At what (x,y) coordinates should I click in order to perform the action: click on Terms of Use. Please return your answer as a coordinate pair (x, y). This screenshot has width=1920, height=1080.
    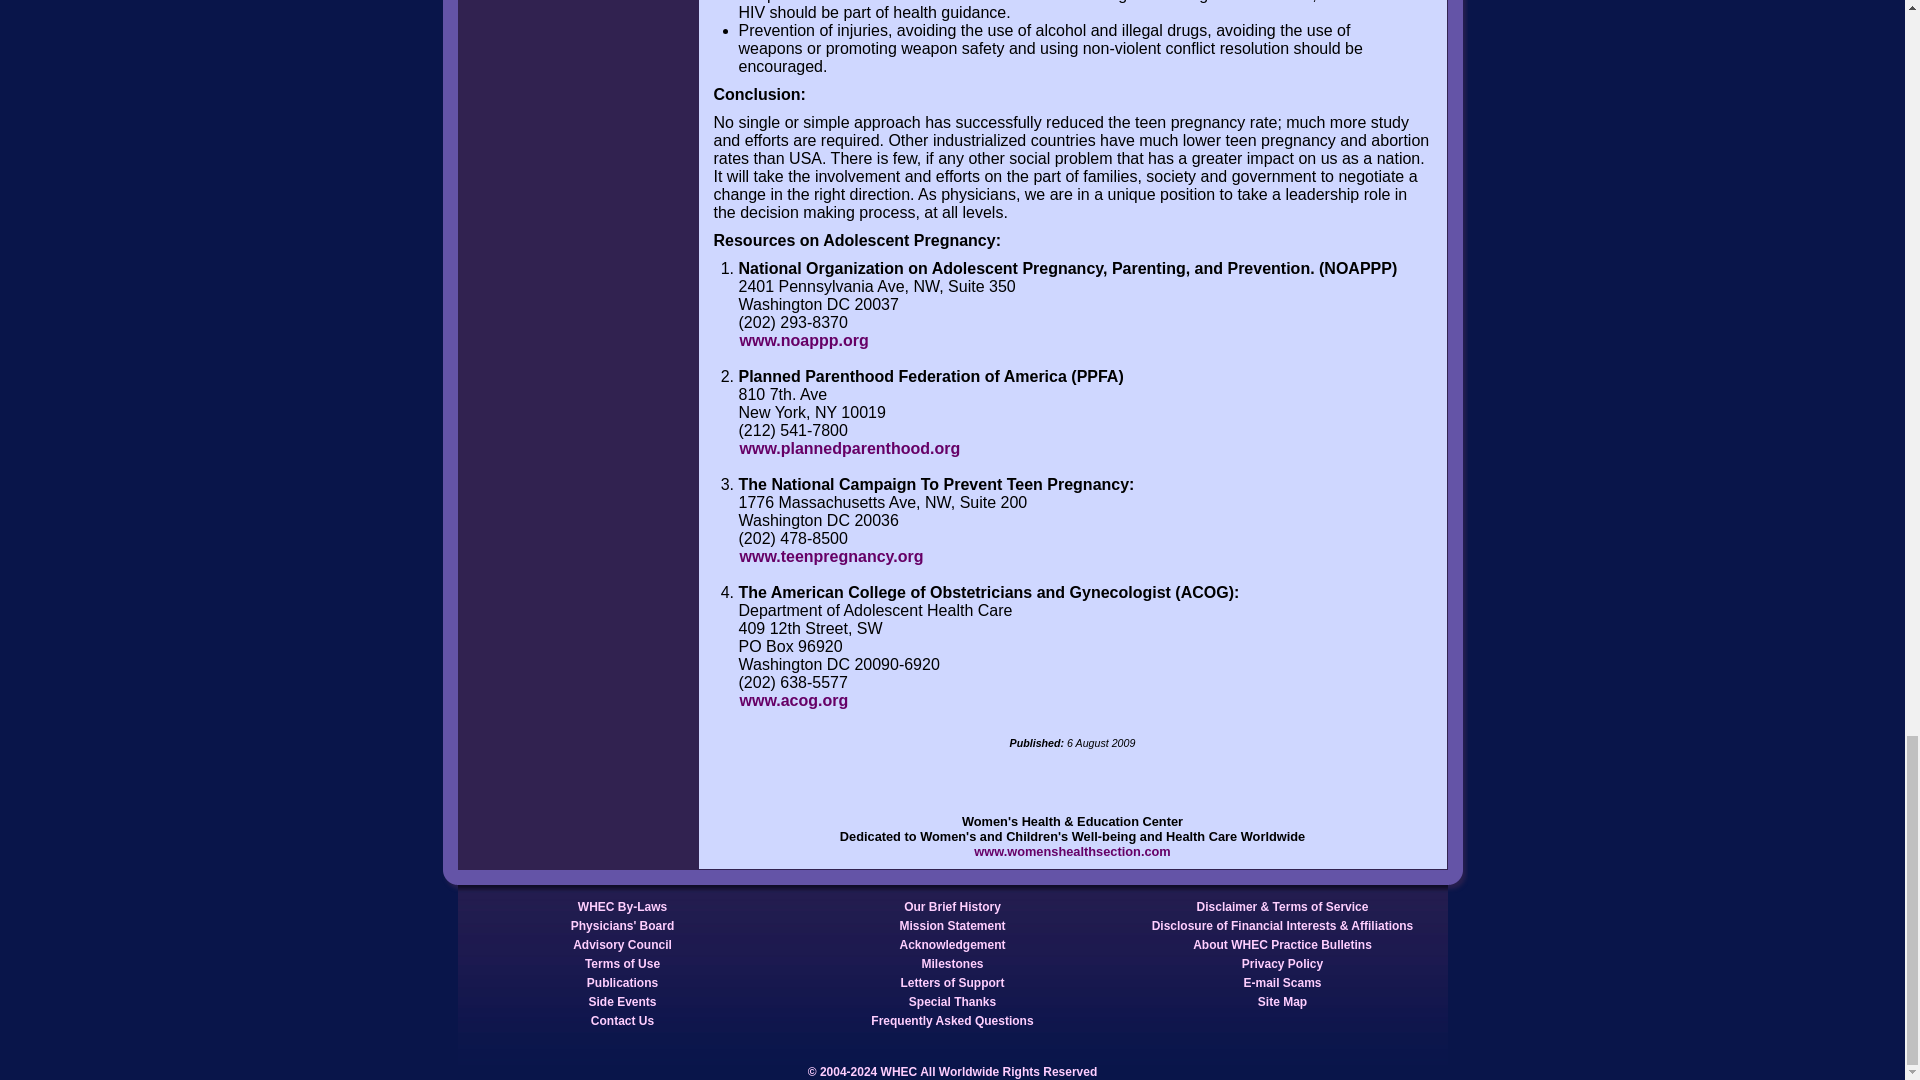
    Looking at the image, I should click on (622, 964).